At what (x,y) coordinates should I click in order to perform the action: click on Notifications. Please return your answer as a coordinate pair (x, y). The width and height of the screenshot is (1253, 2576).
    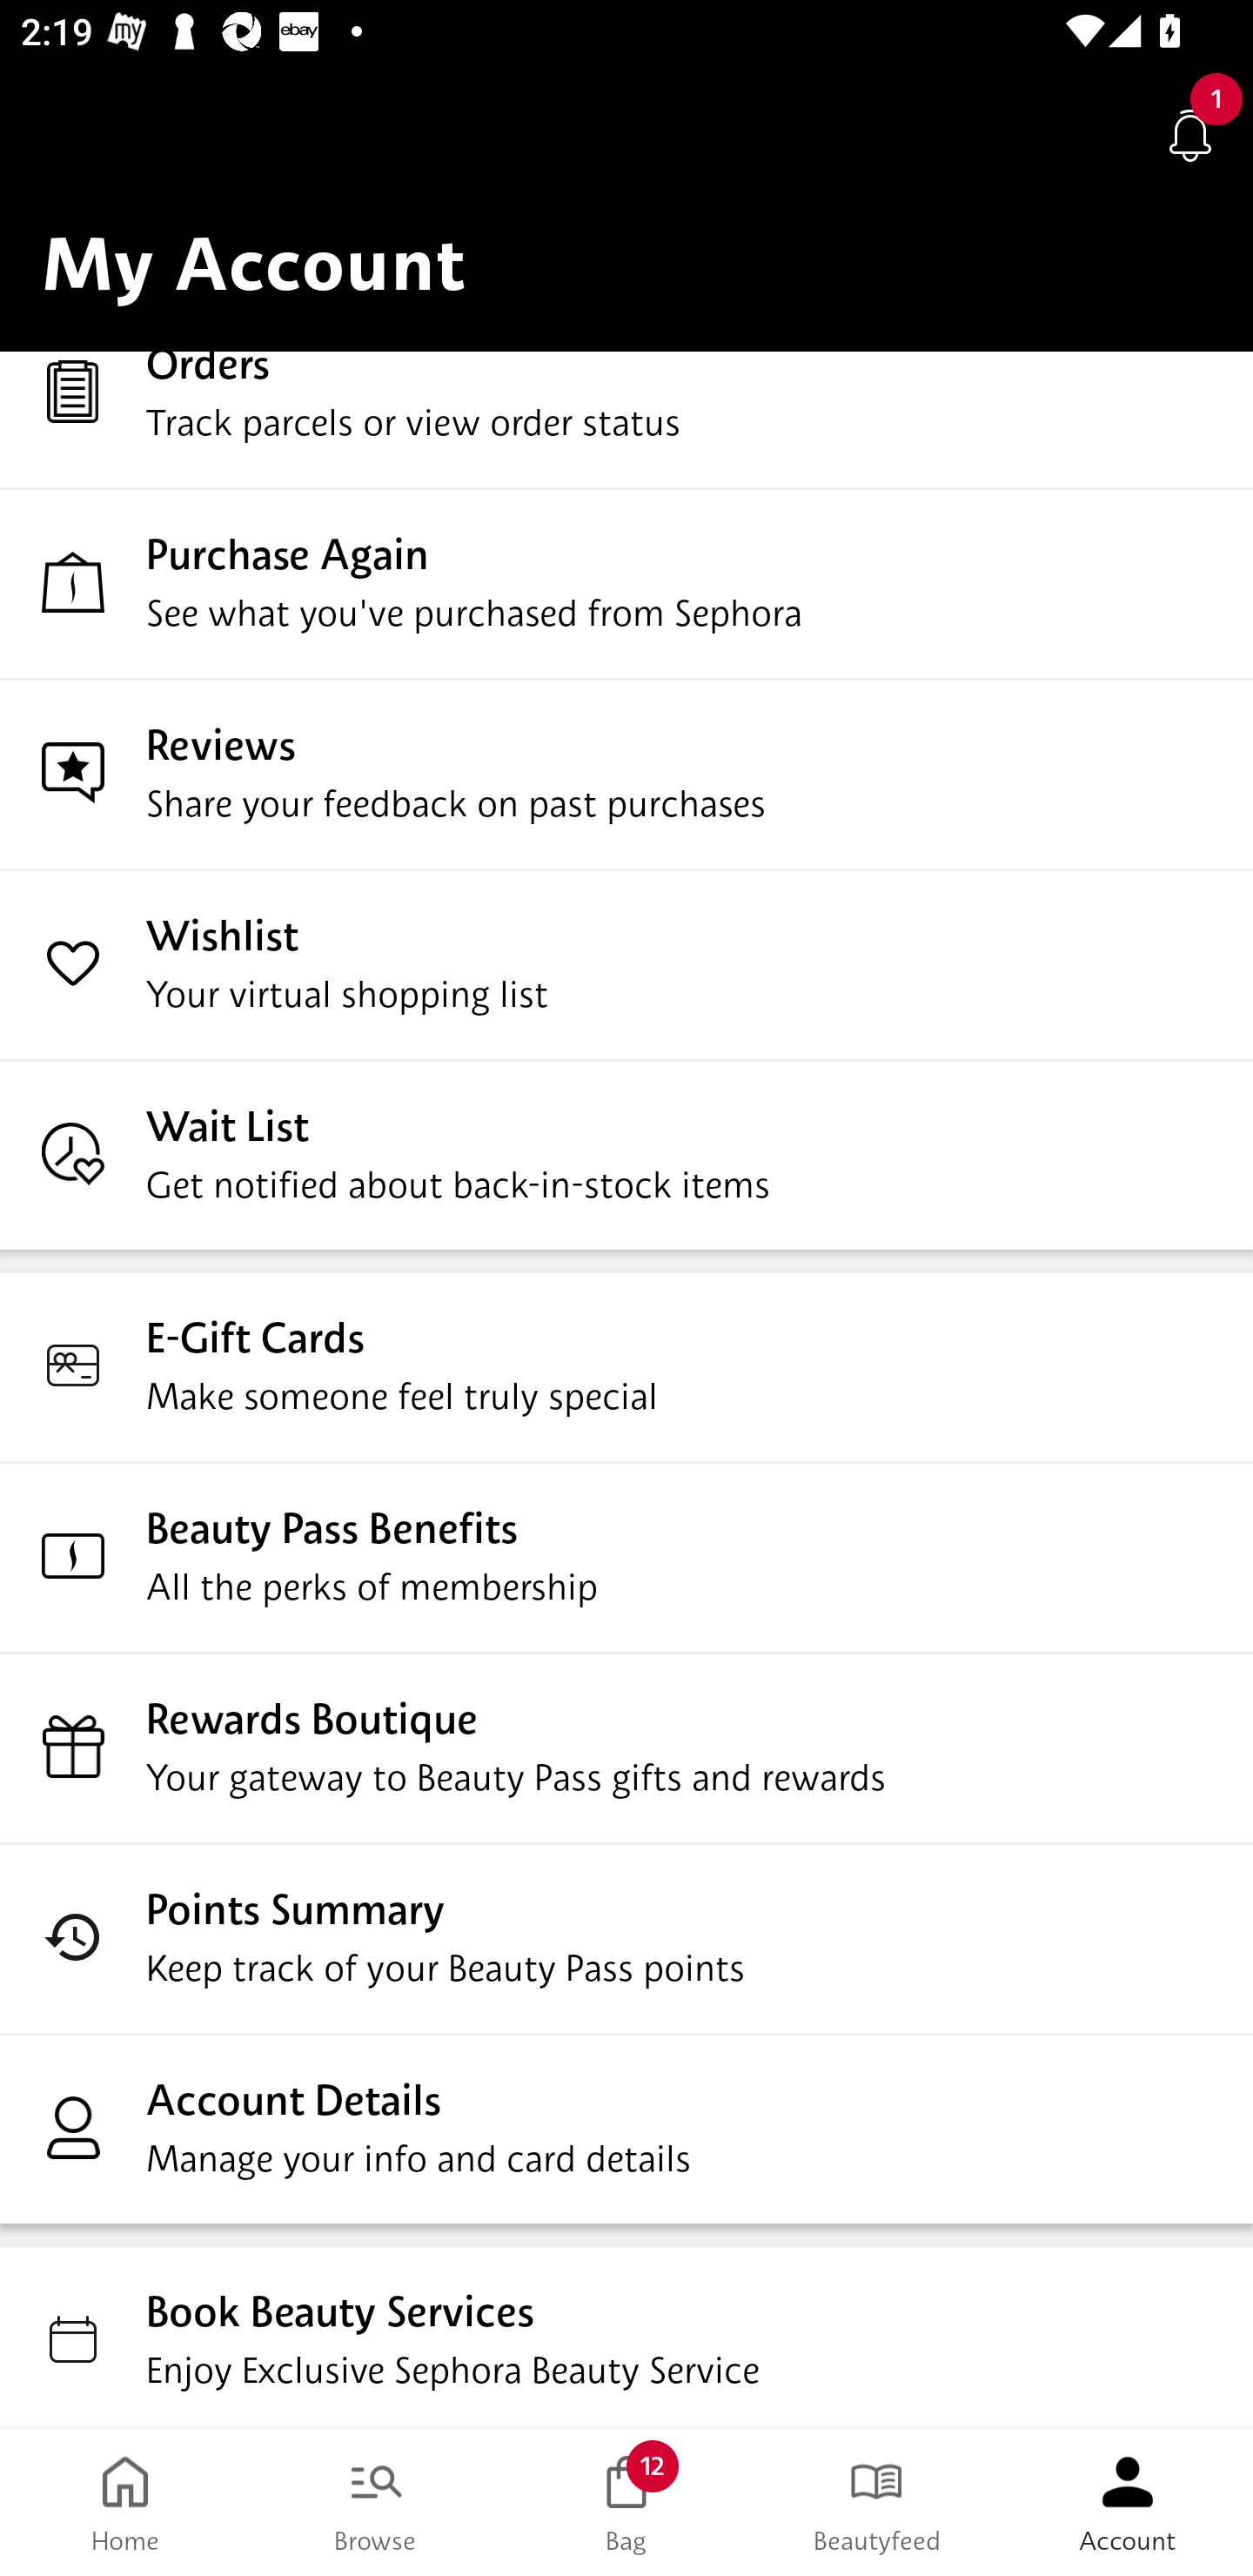
    Looking at the image, I should click on (1190, 134).